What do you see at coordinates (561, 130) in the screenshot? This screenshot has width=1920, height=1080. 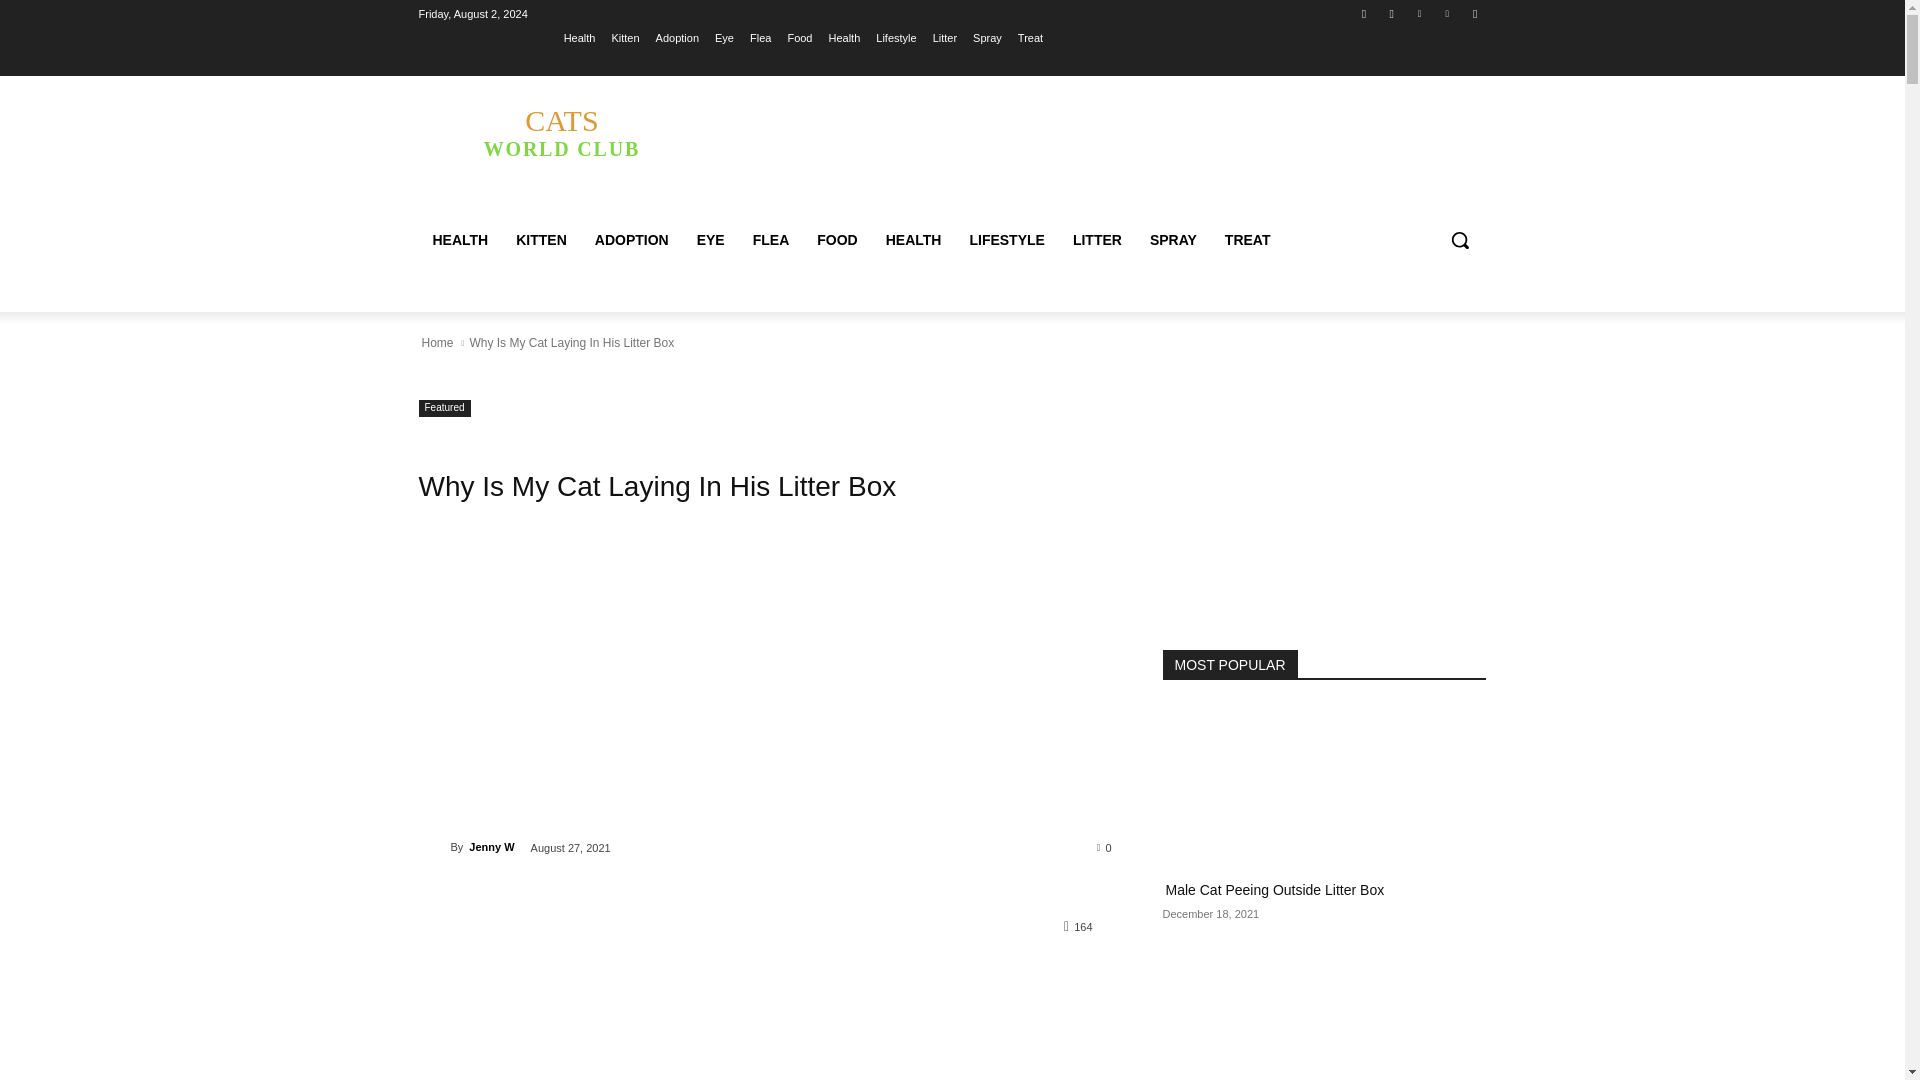 I see `Adoption` at bounding box center [561, 130].